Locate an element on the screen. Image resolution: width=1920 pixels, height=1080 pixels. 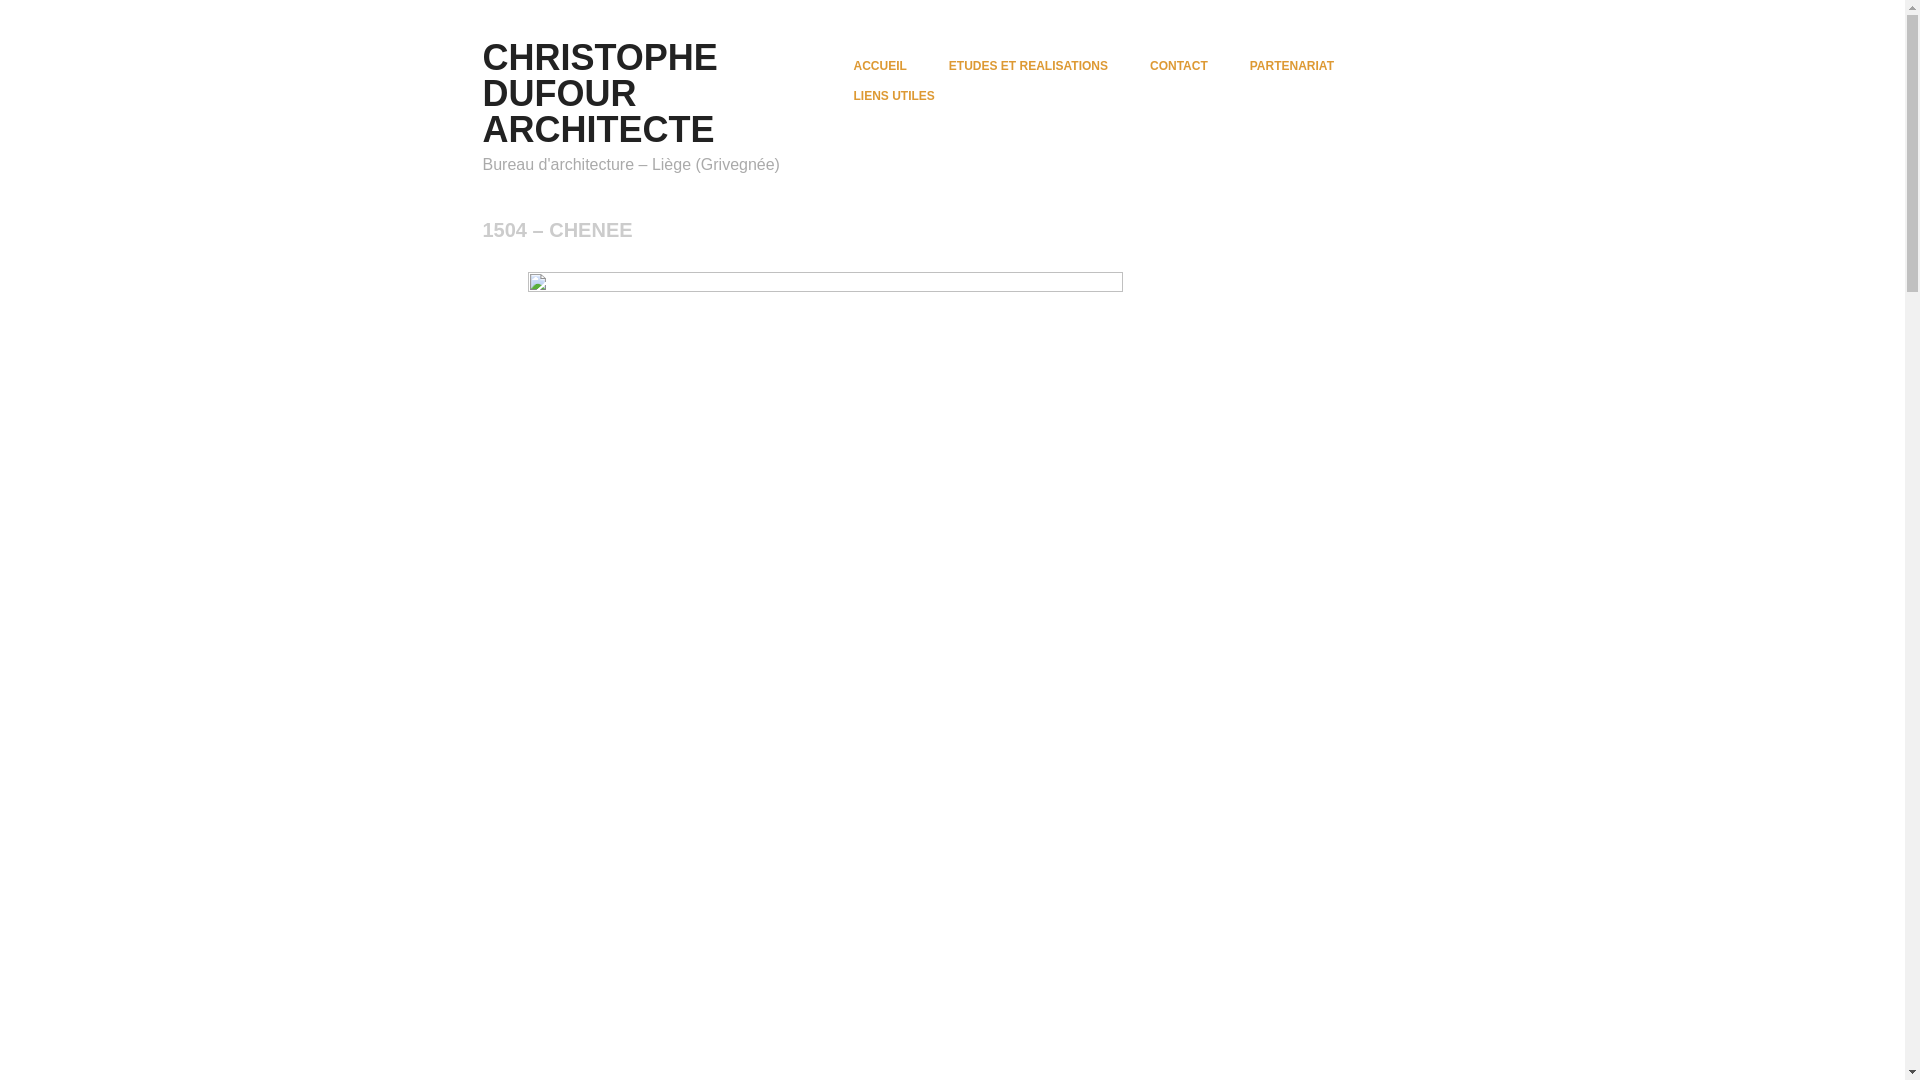
CHRISTOPHE DUFOUR ARCHITECTE is located at coordinates (600, 94).